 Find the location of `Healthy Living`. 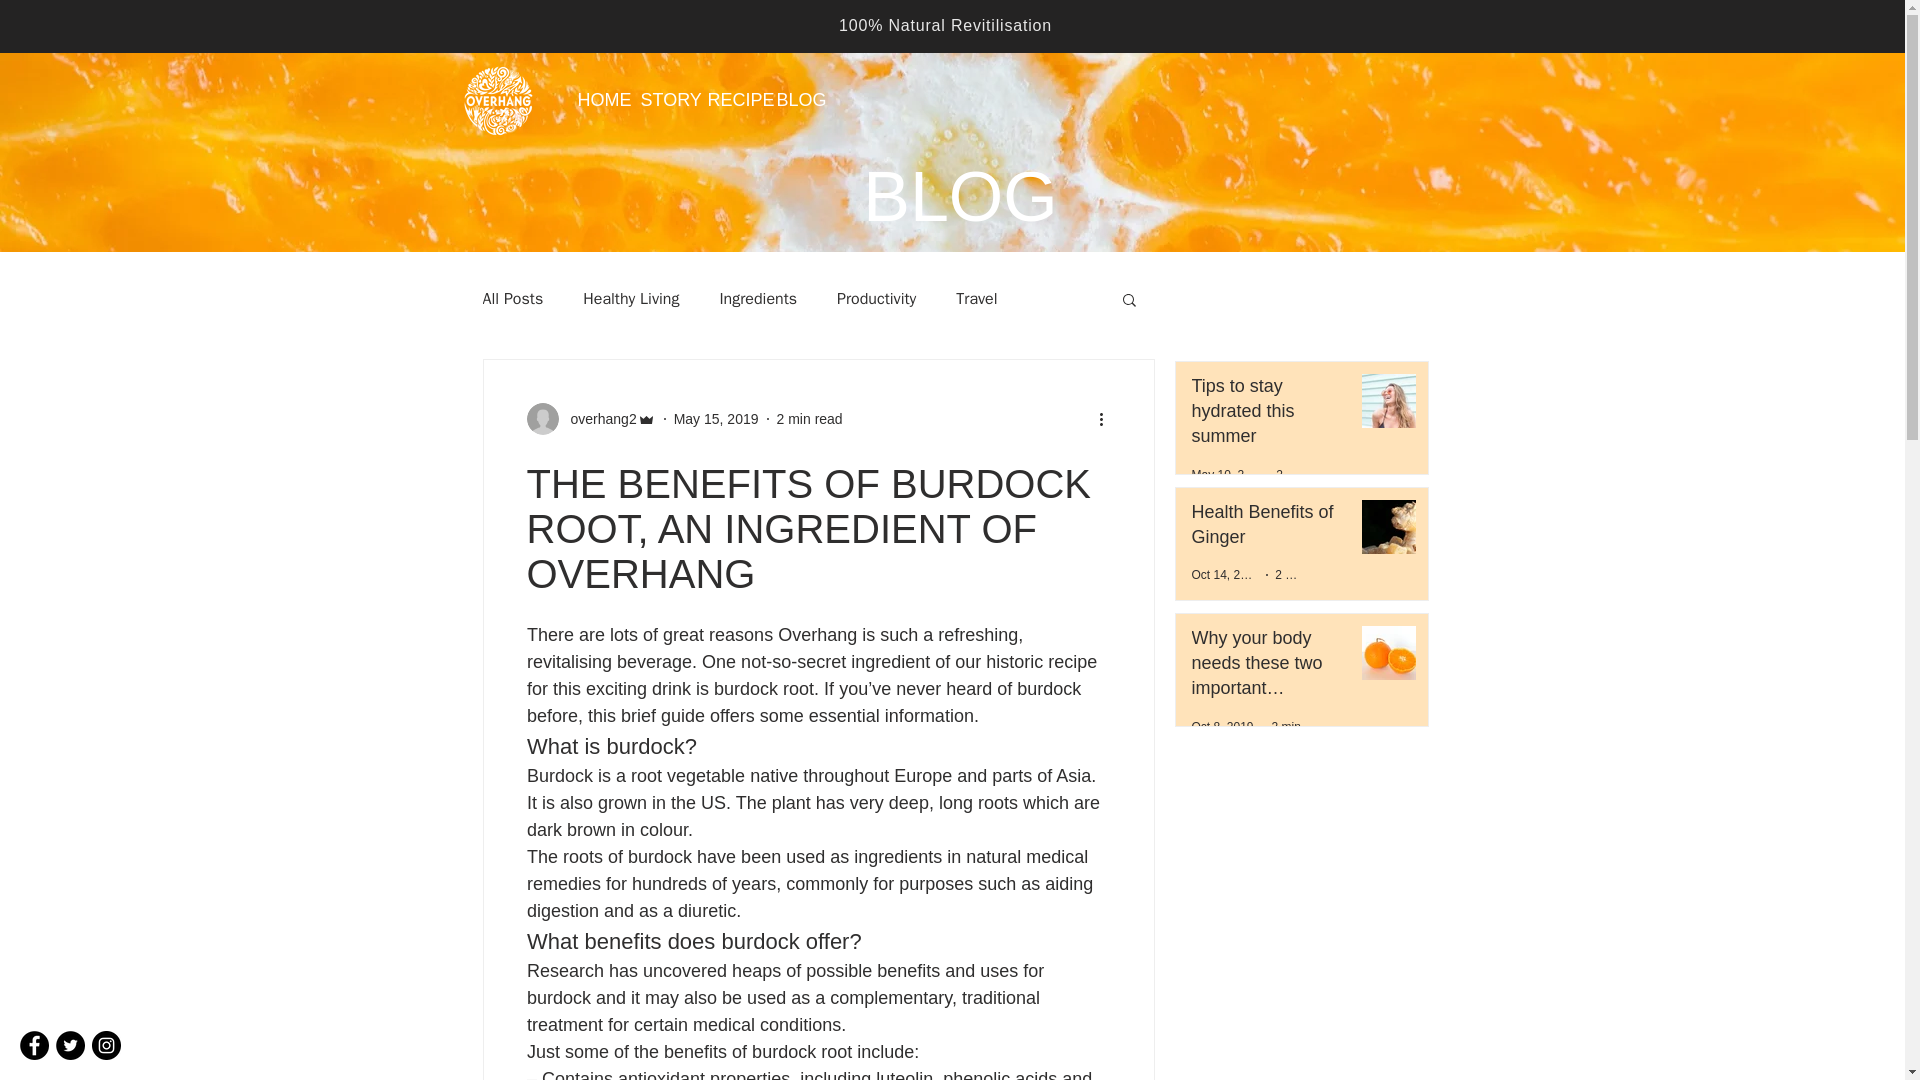

Healthy Living is located at coordinates (631, 298).